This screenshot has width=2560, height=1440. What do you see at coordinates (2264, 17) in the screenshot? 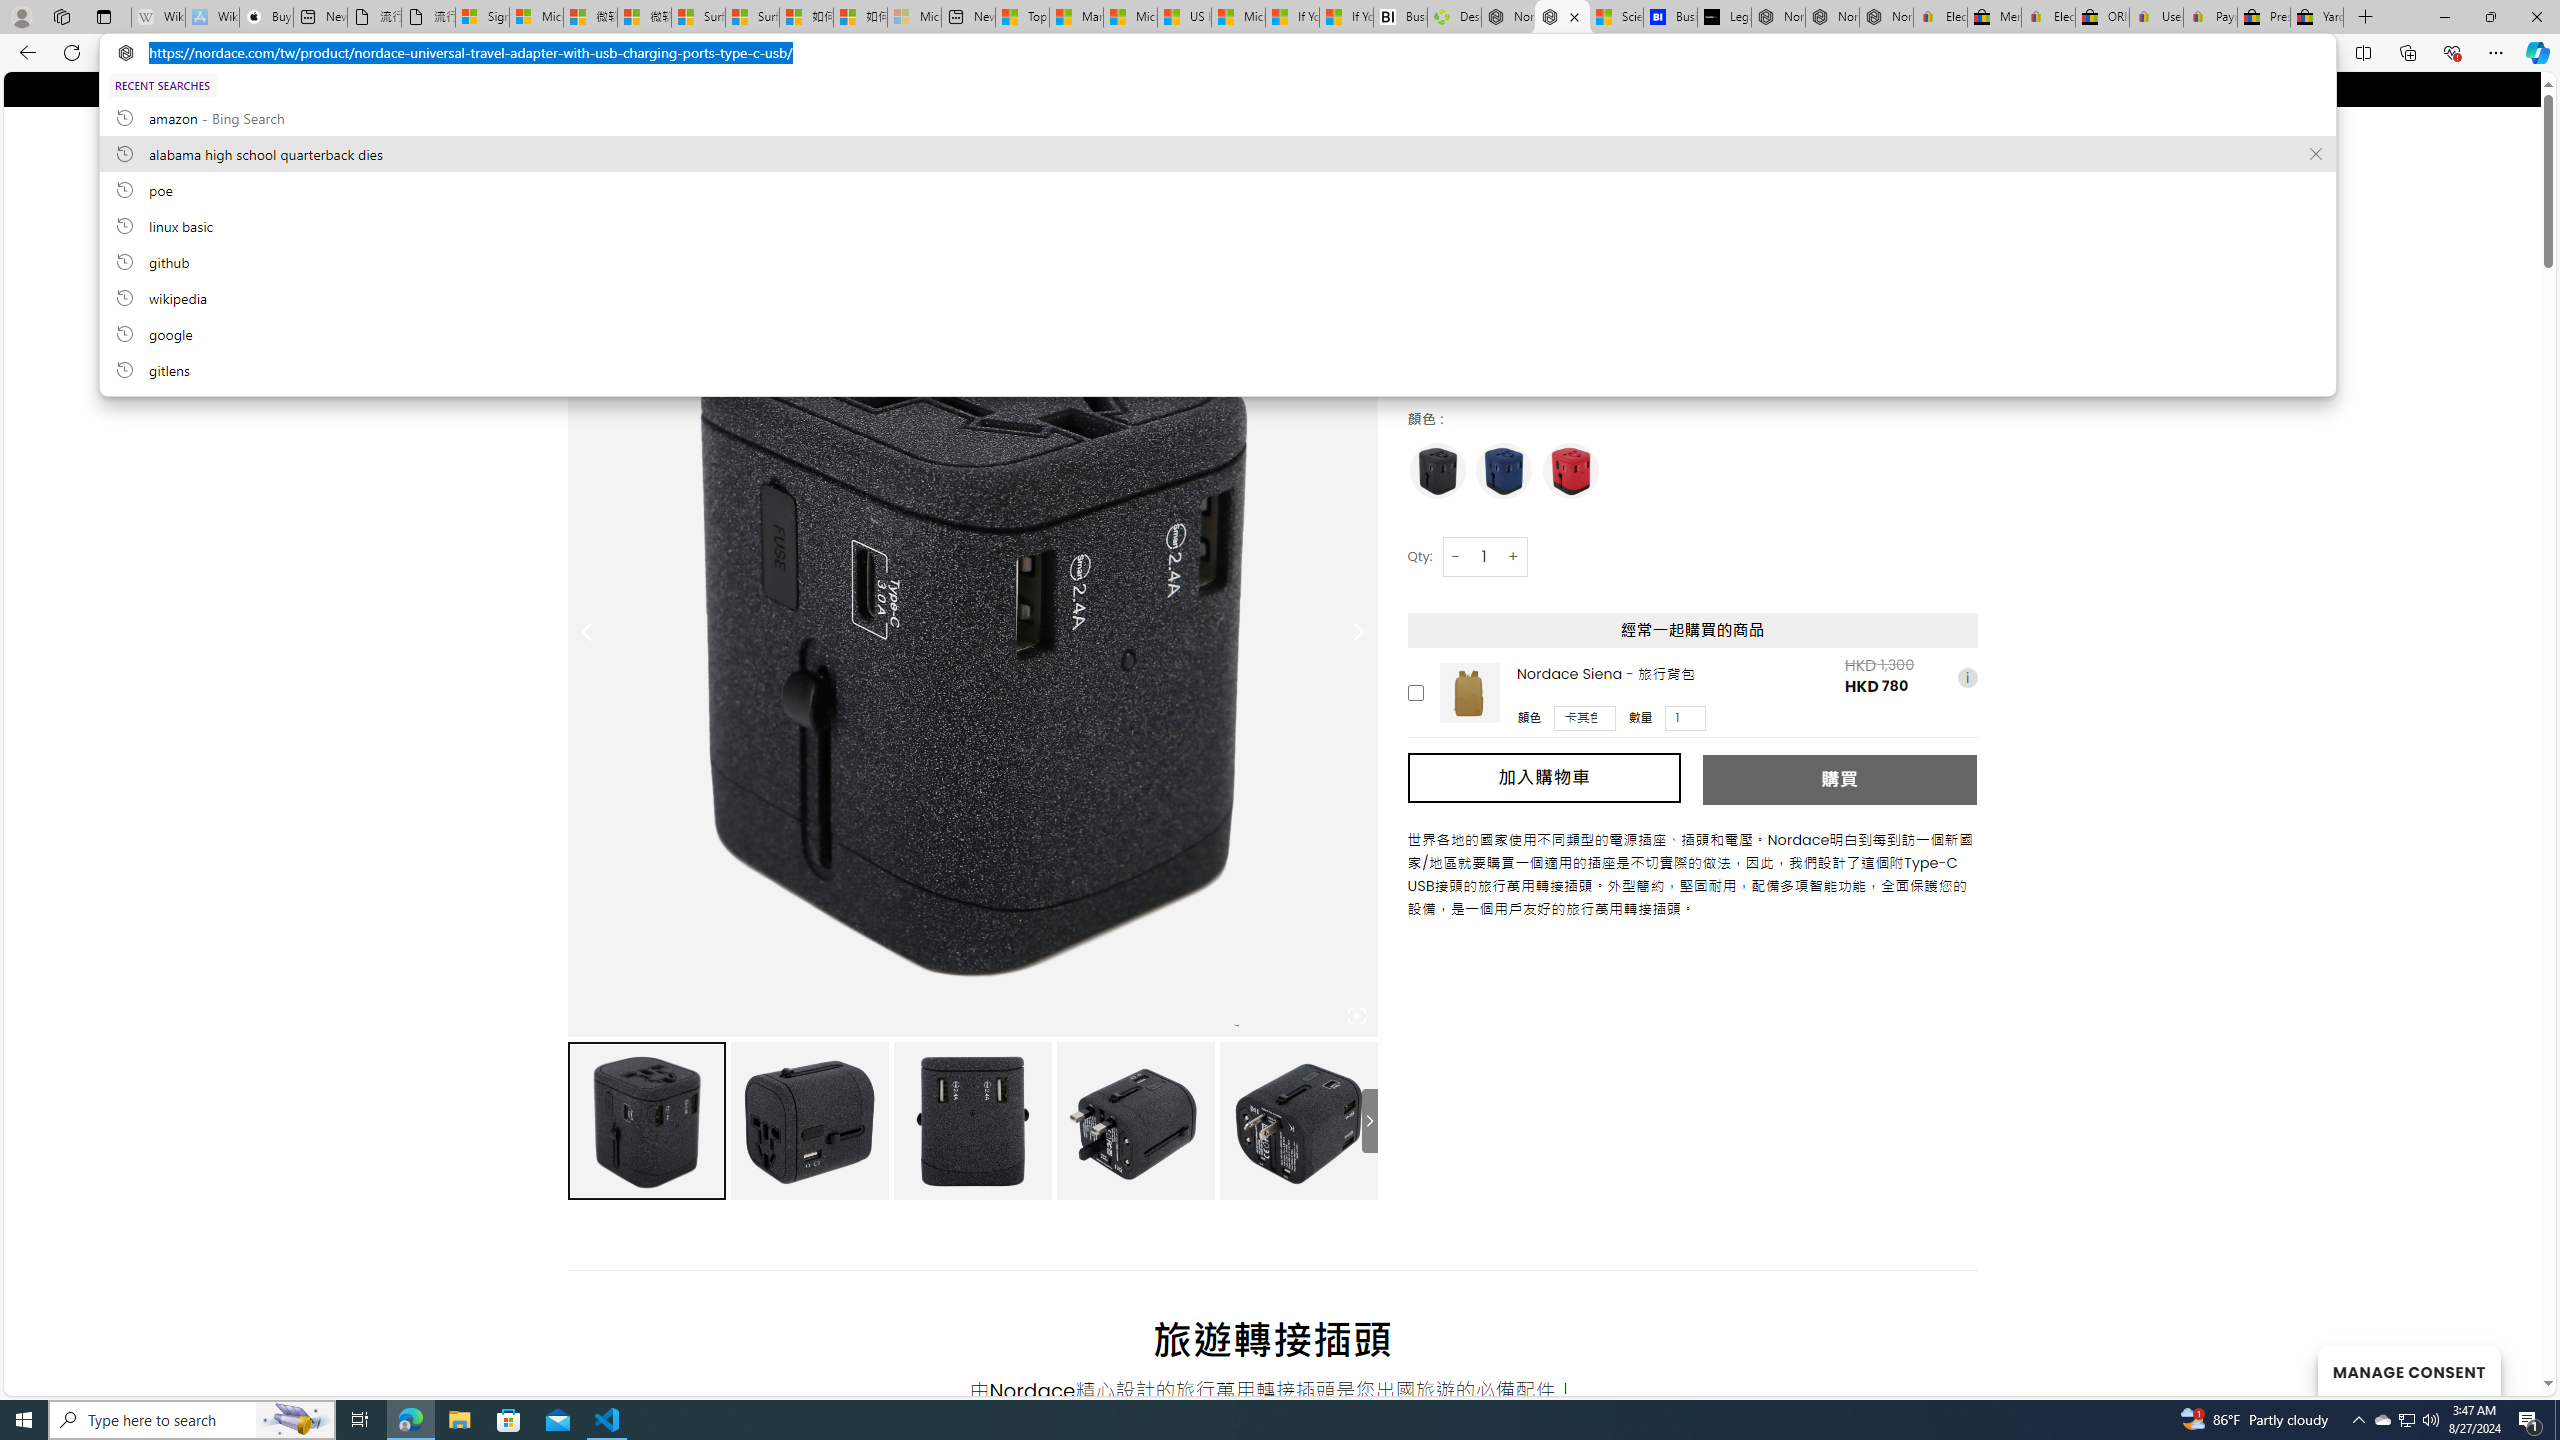
I see `Press Room - eBay Inc.` at bounding box center [2264, 17].